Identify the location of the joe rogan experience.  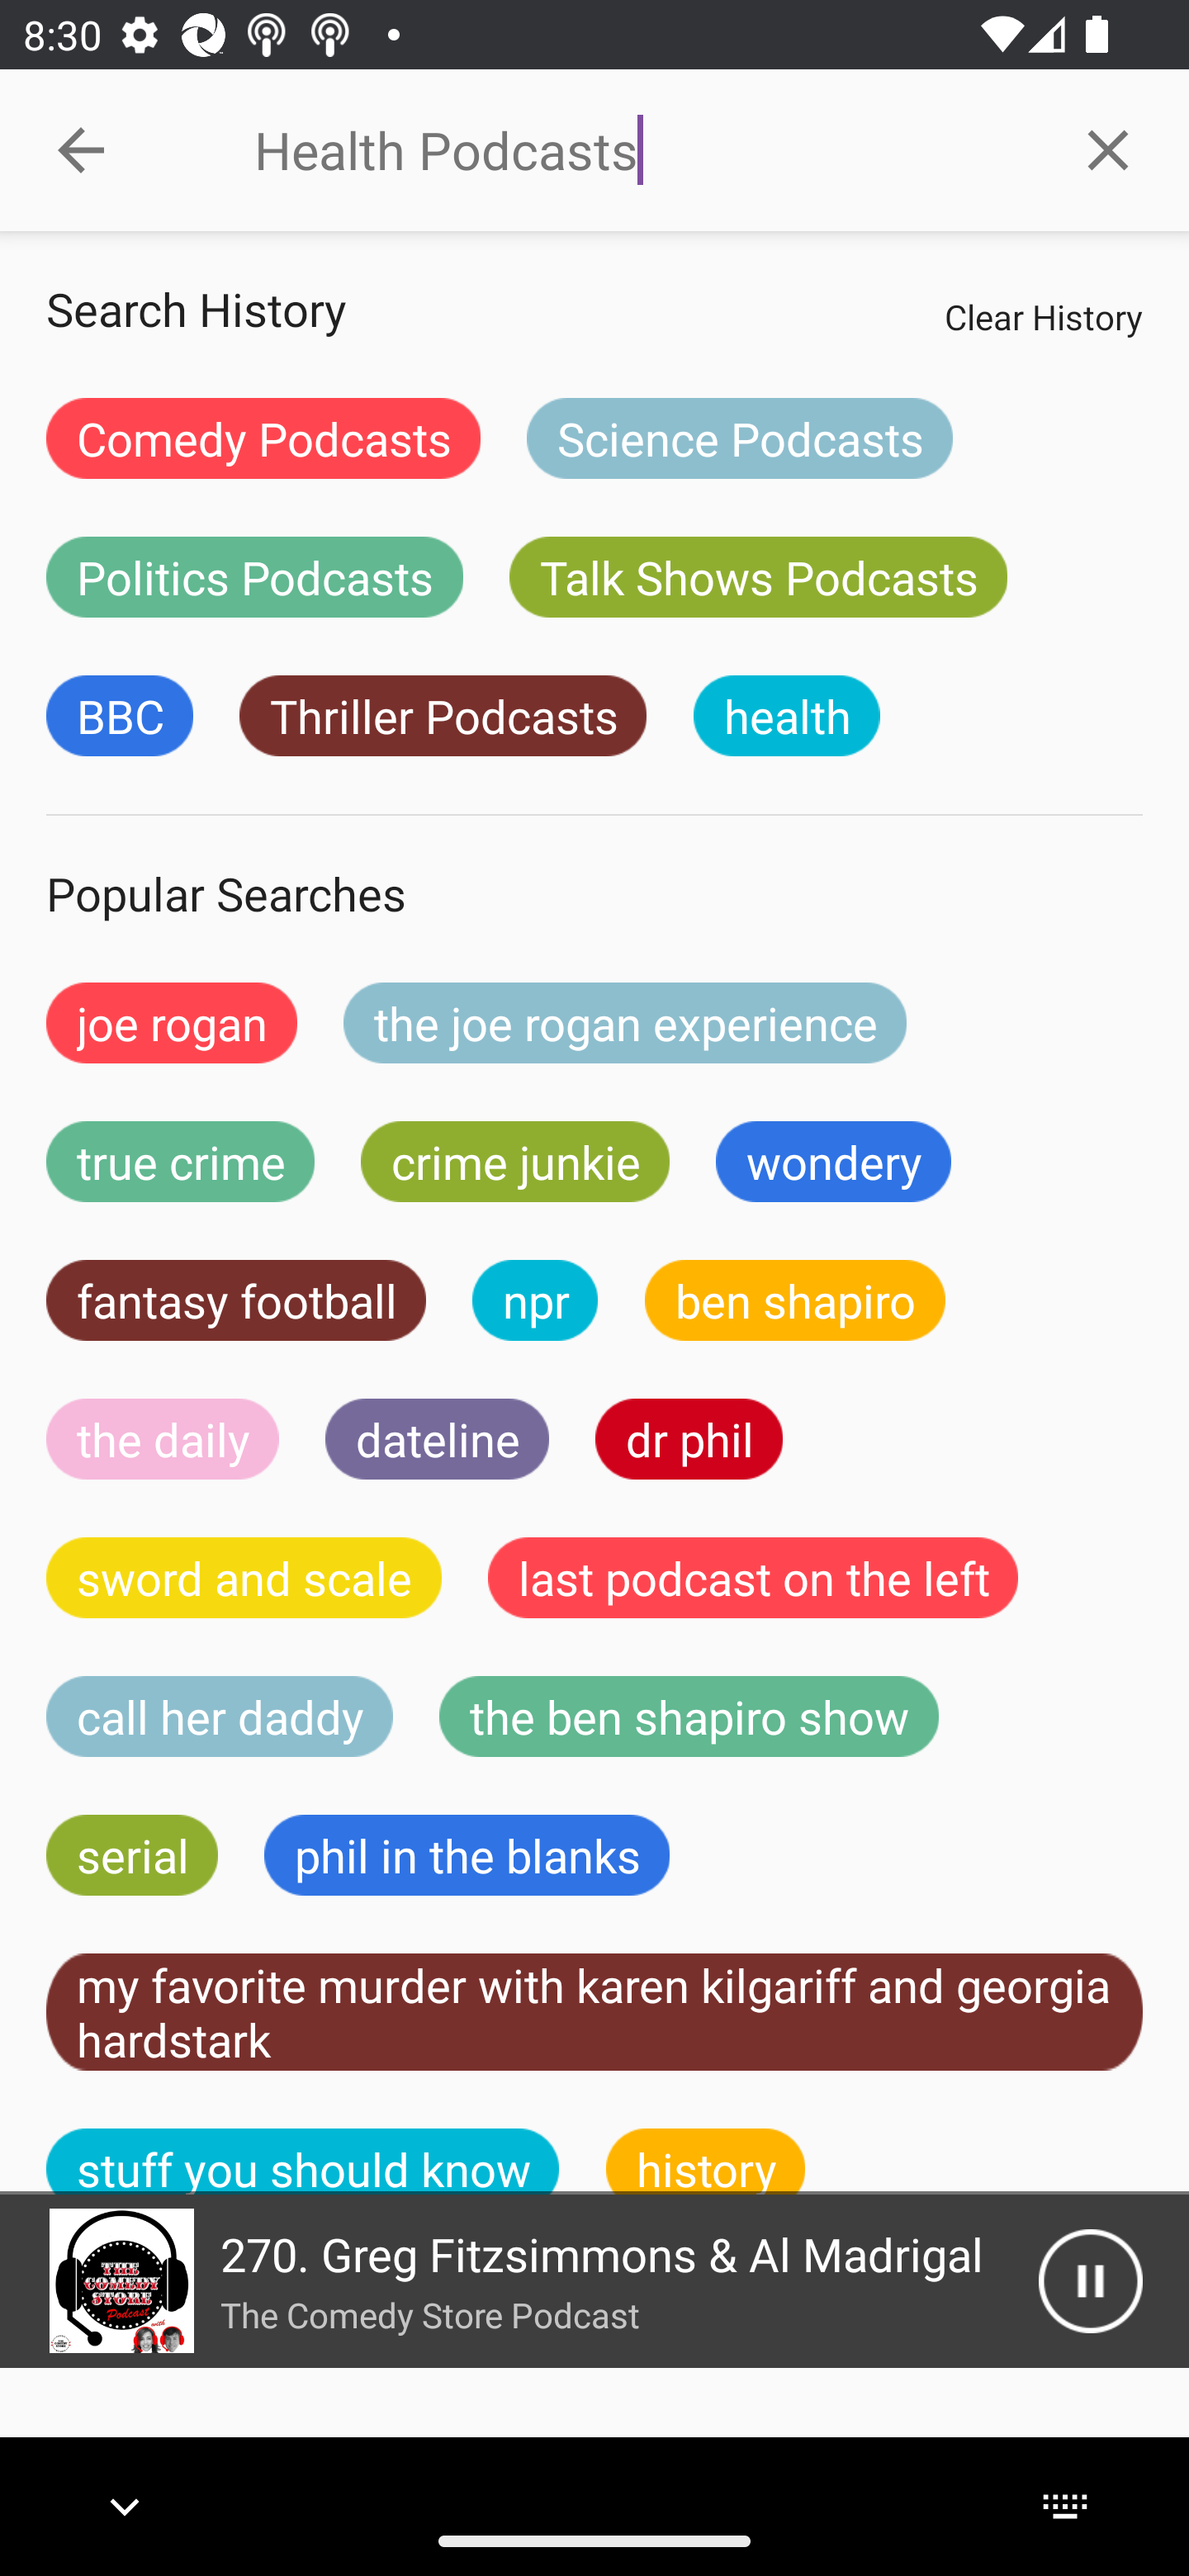
(625, 1022).